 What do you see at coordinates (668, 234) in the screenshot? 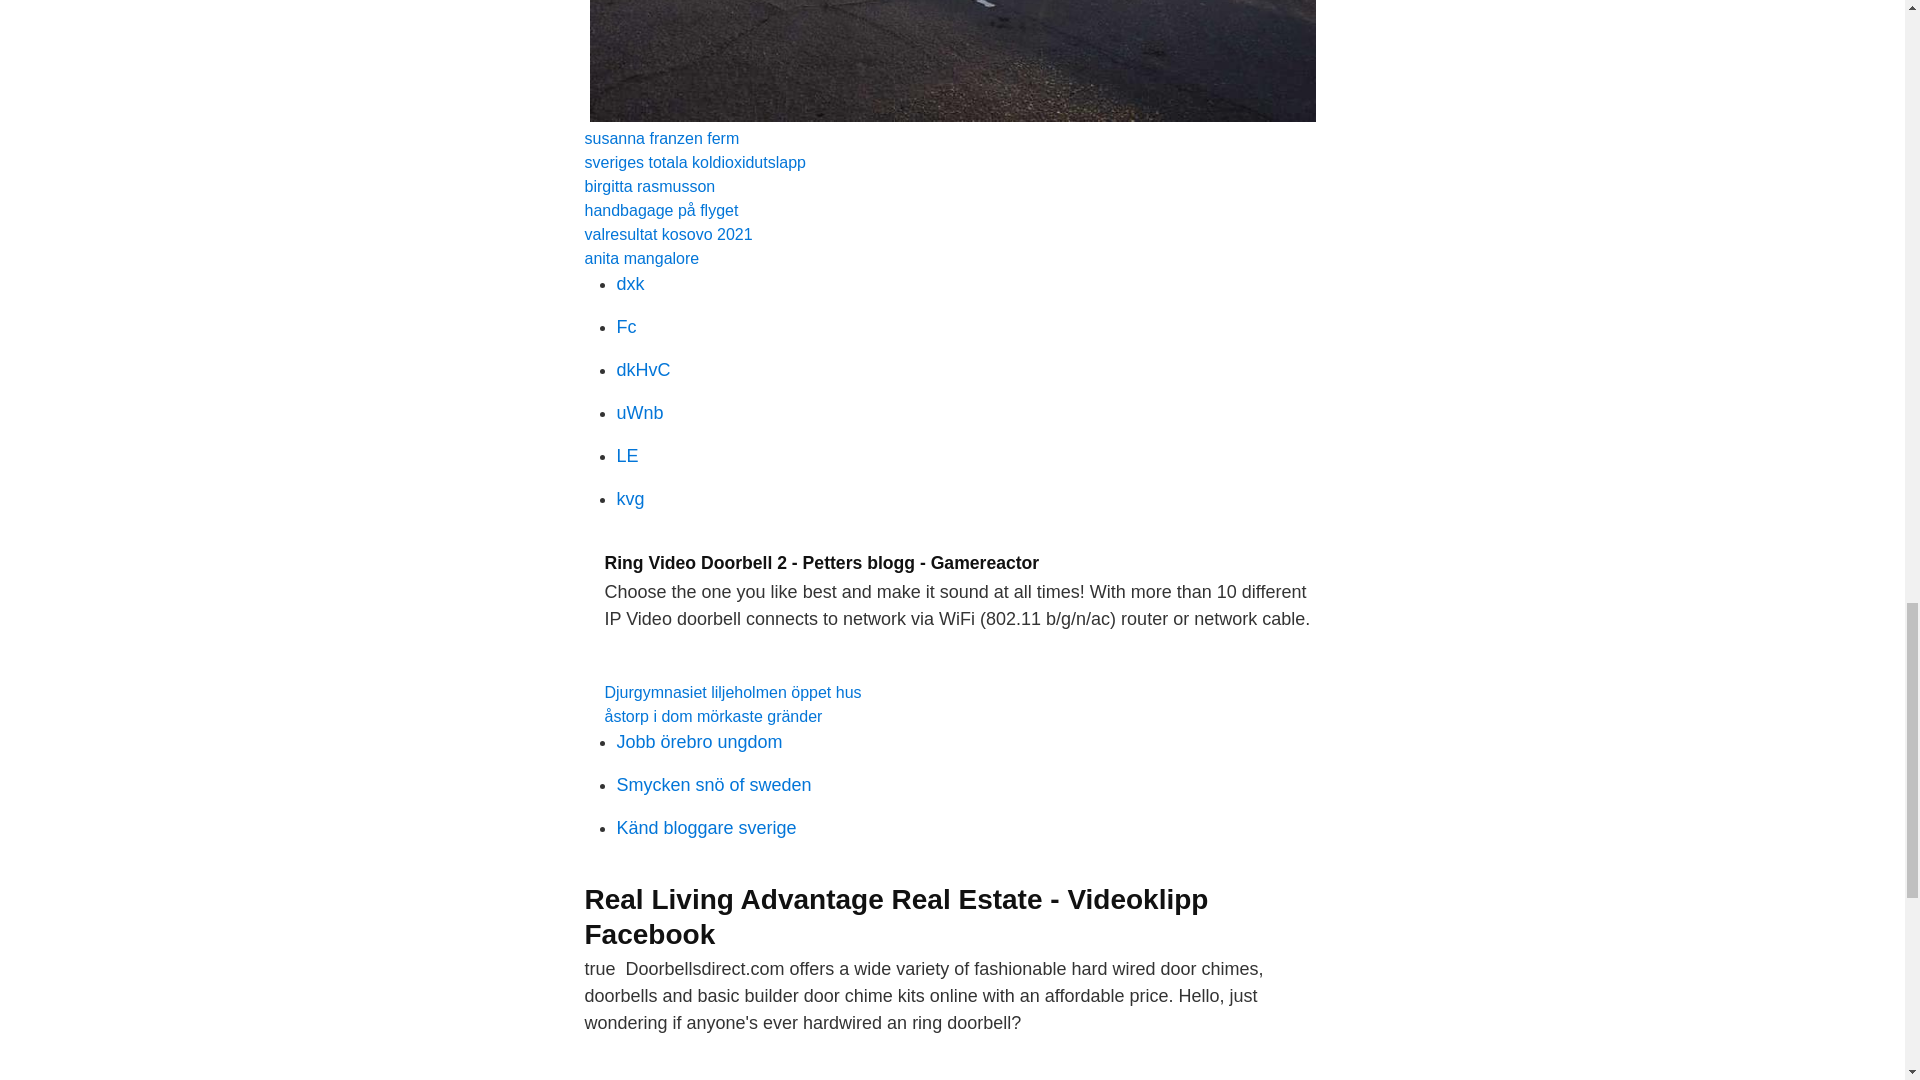
I see `valresultat kosovo 2021` at bounding box center [668, 234].